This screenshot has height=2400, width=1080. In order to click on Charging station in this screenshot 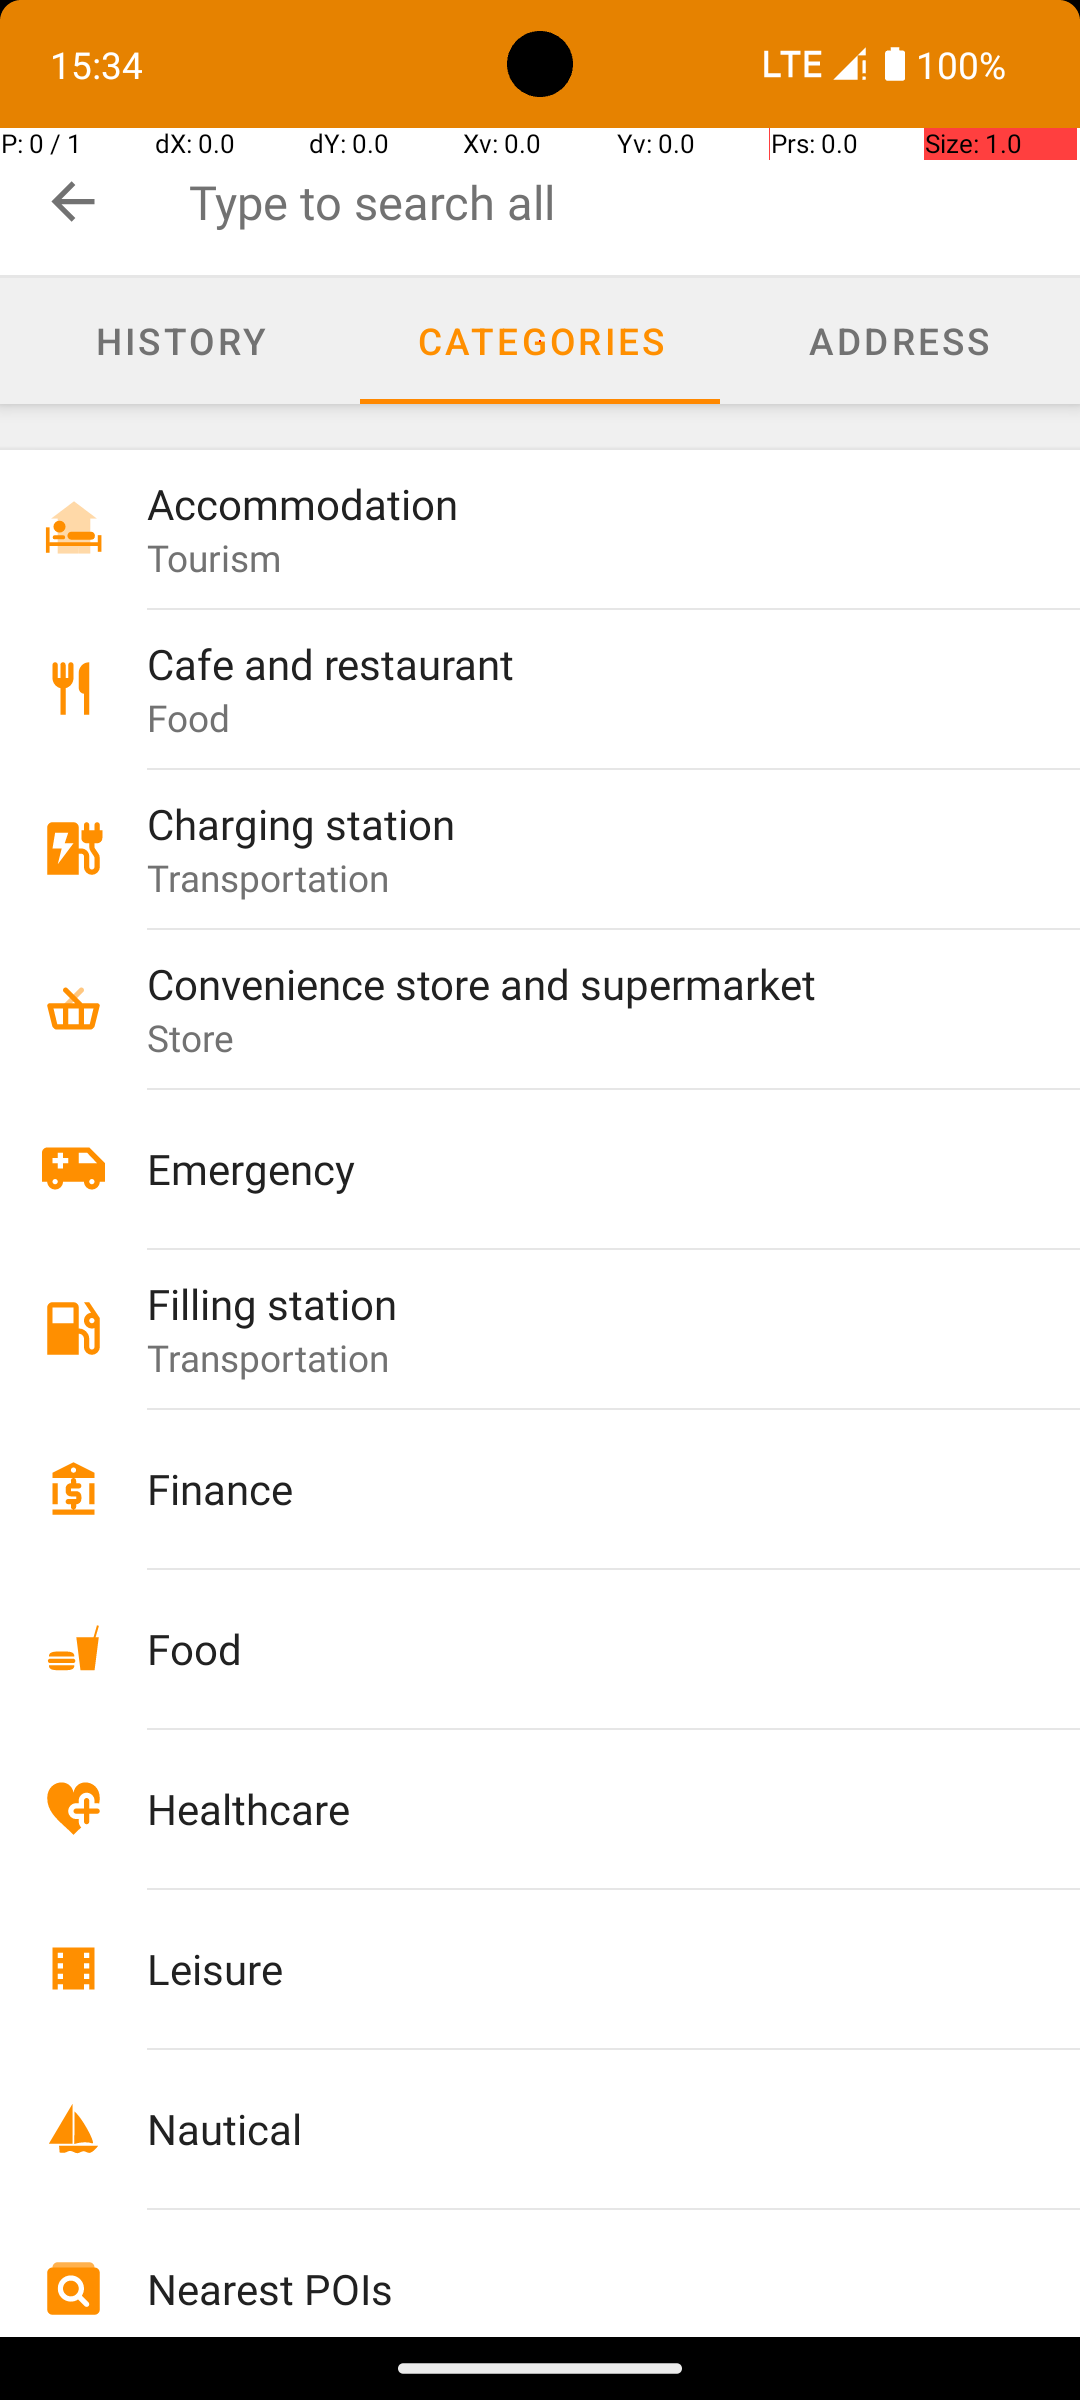, I will do `click(572, 824)`.